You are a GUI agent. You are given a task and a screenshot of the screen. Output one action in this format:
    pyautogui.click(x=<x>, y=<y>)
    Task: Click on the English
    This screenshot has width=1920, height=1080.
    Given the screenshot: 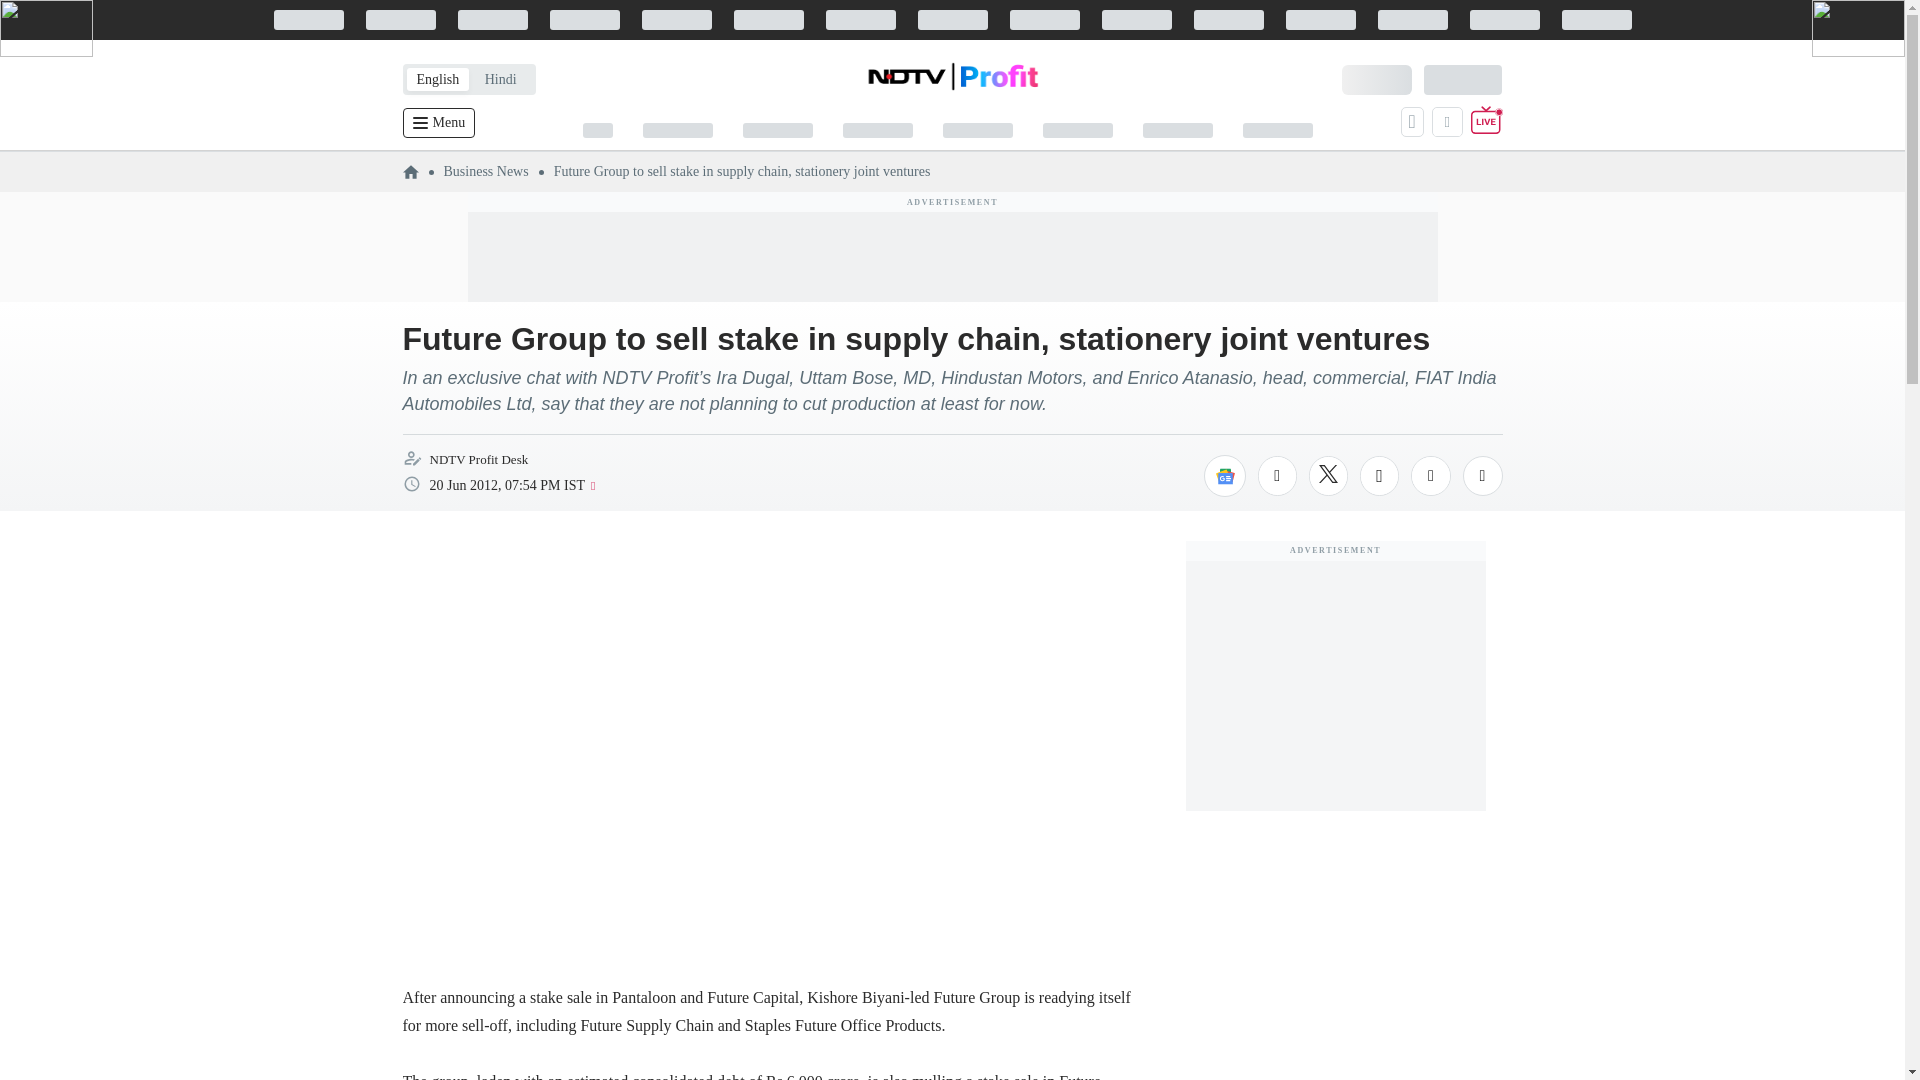 What is the action you would take?
    pyautogui.click(x=436, y=79)
    